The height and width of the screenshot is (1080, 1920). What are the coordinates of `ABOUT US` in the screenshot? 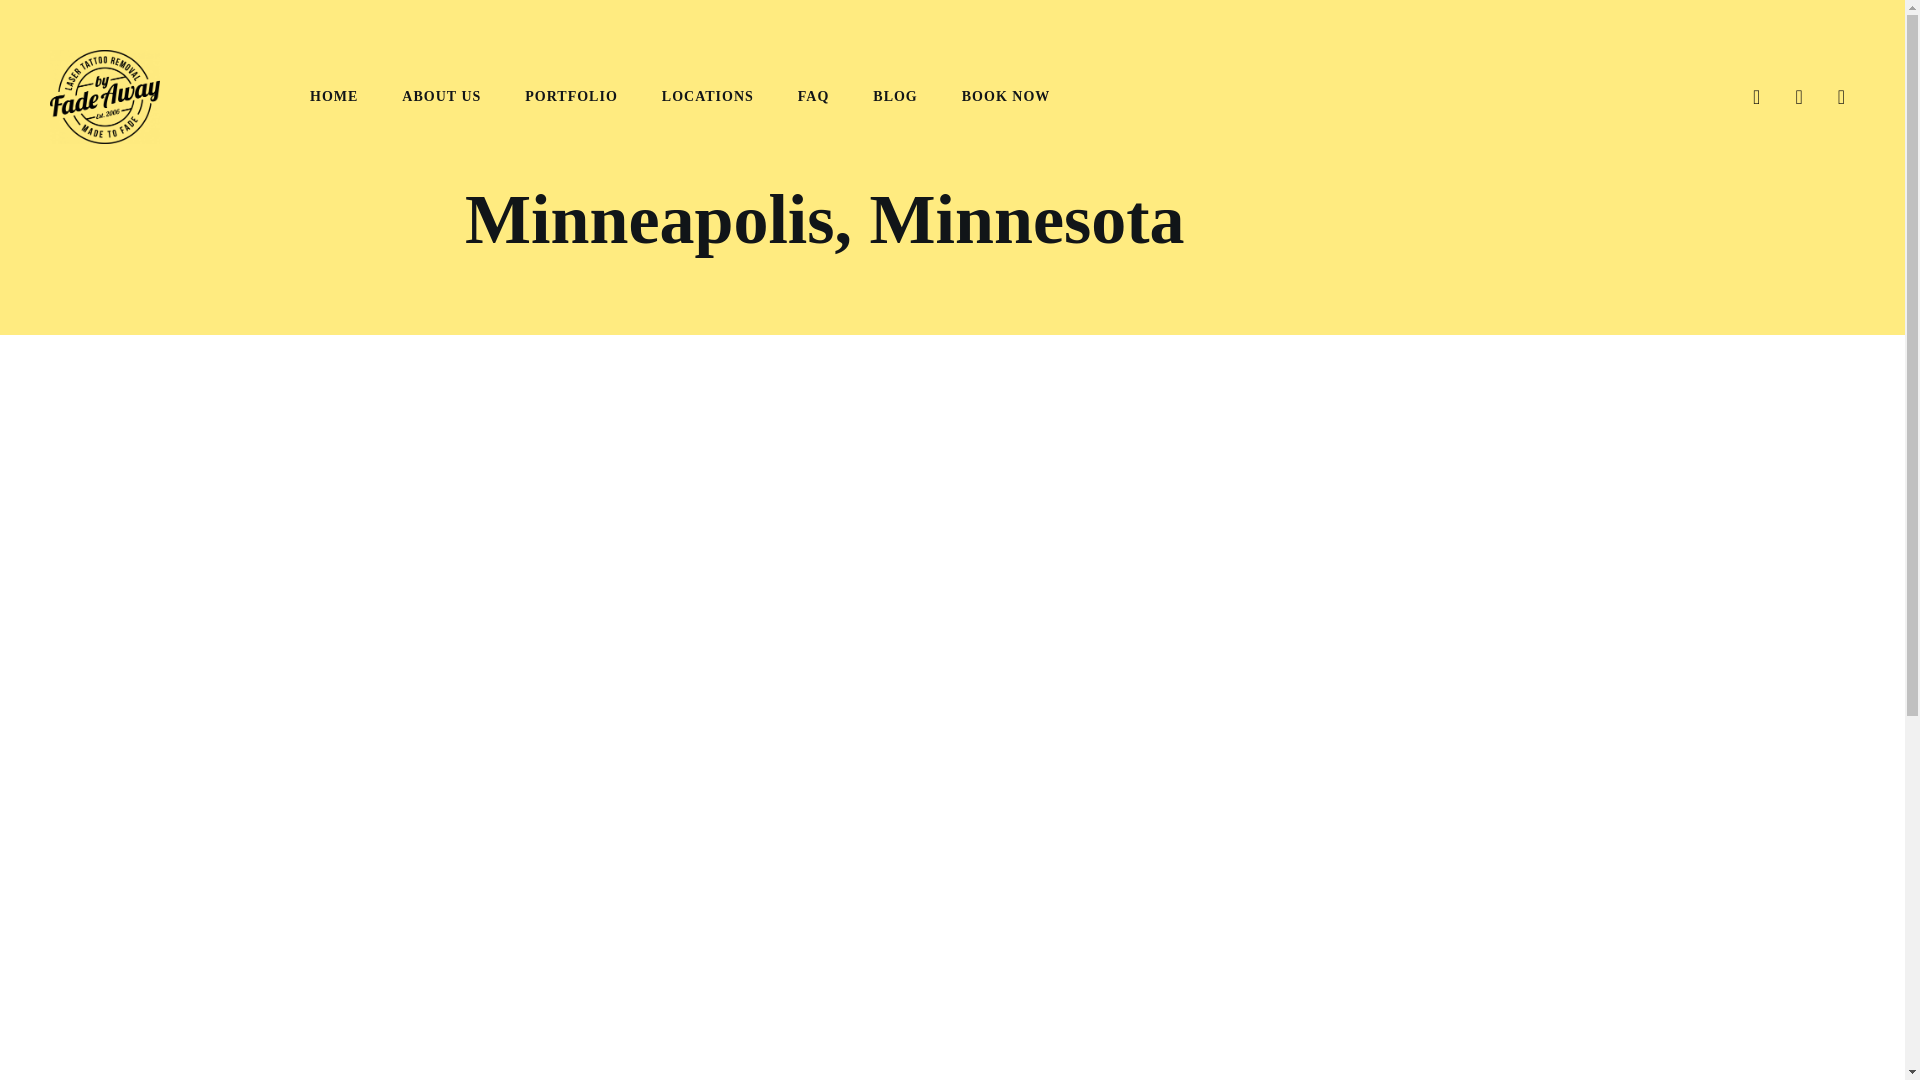 It's located at (441, 96).